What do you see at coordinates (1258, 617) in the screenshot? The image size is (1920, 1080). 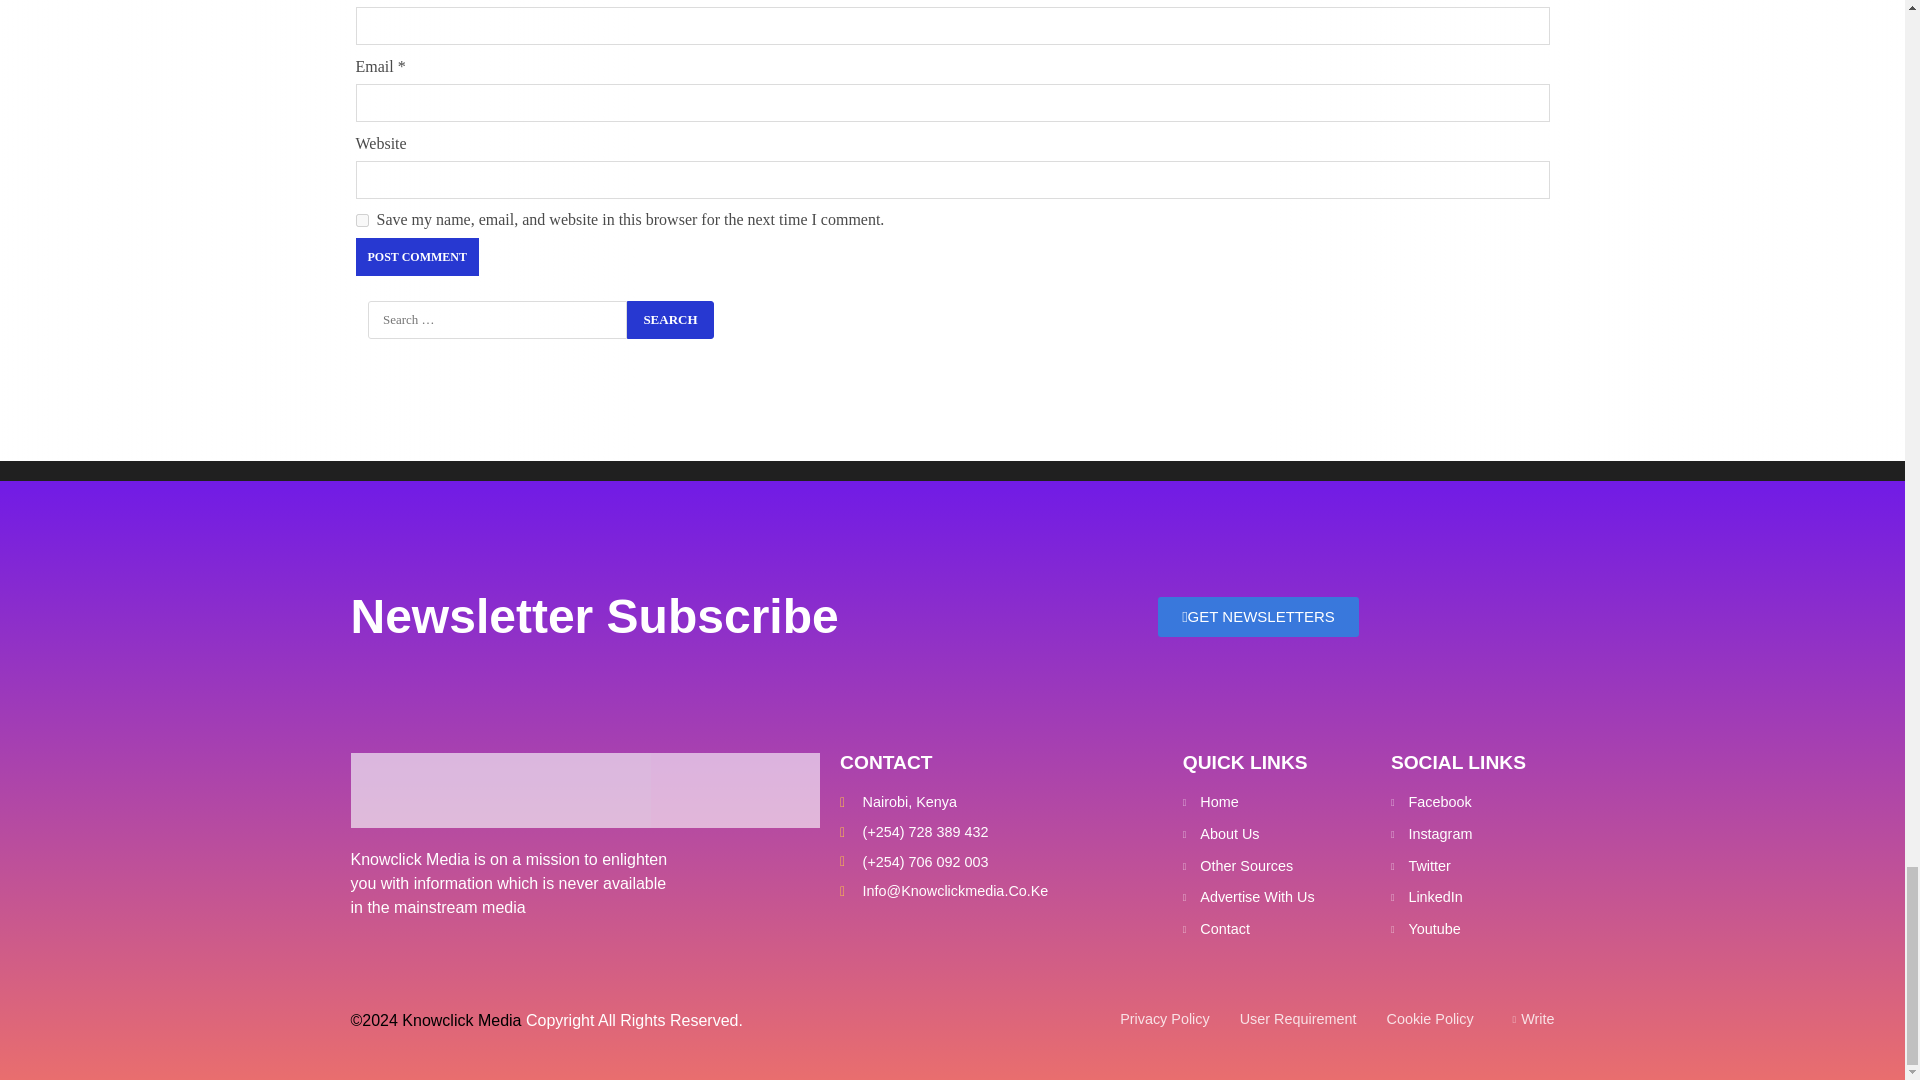 I see `GET NEWSLETTERS` at bounding box center [1258, 617].